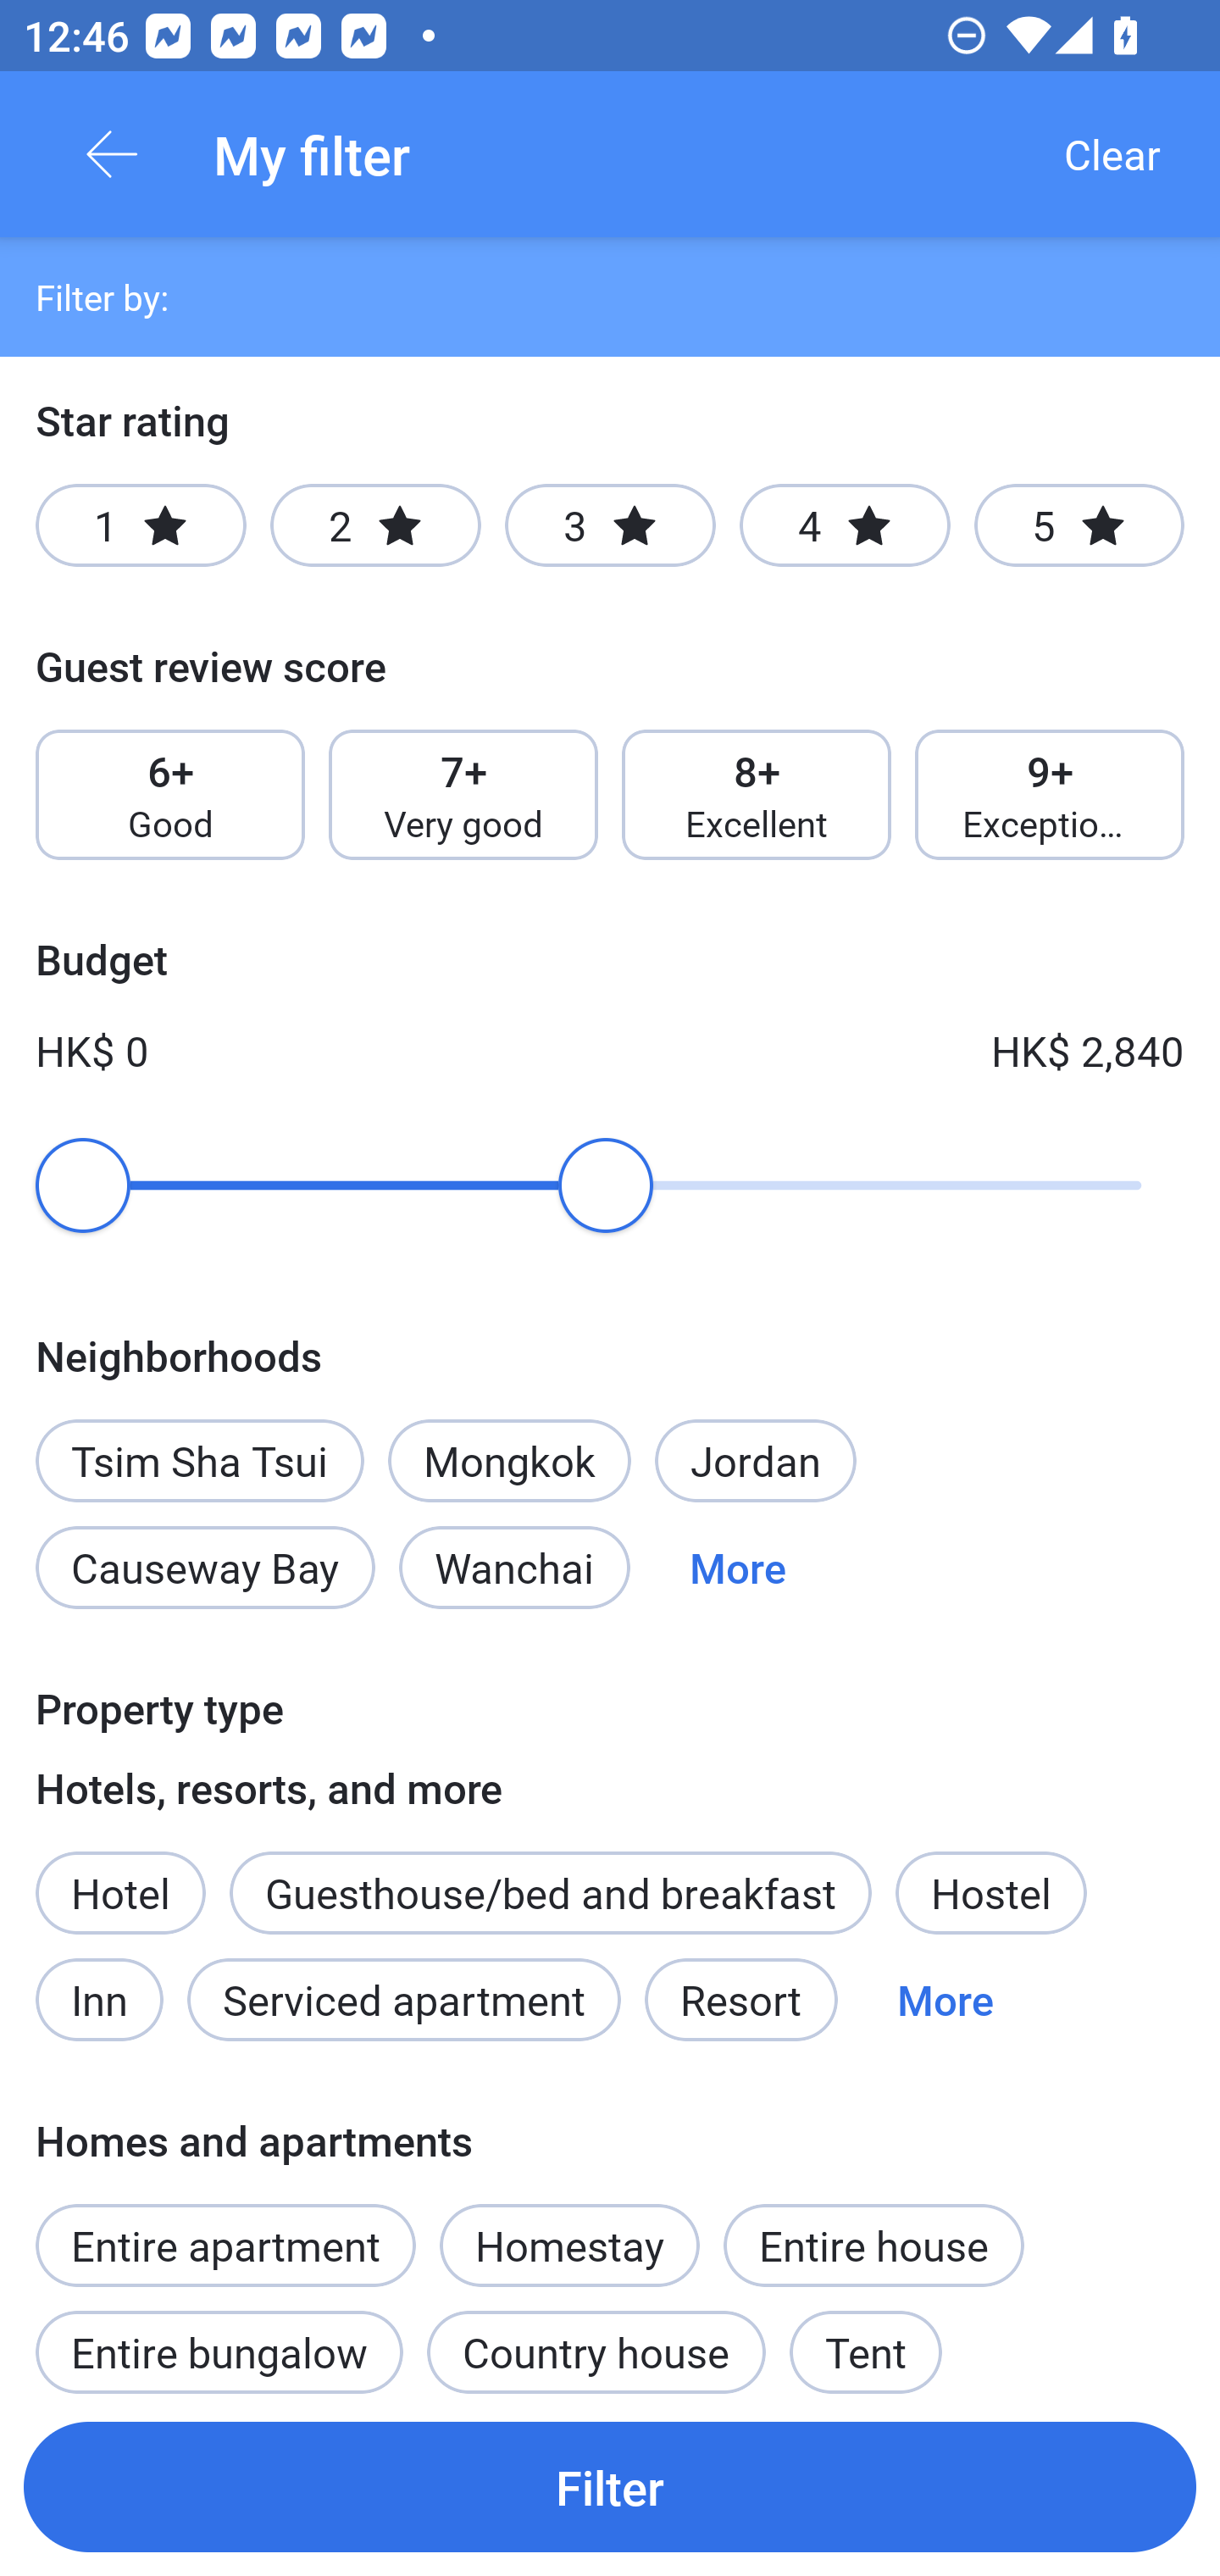 The width and height of the screenshot is (1220, 2576). Describe the element at coordinates (463, 795) in the screenshot. I see `7+ Very good` at that location.